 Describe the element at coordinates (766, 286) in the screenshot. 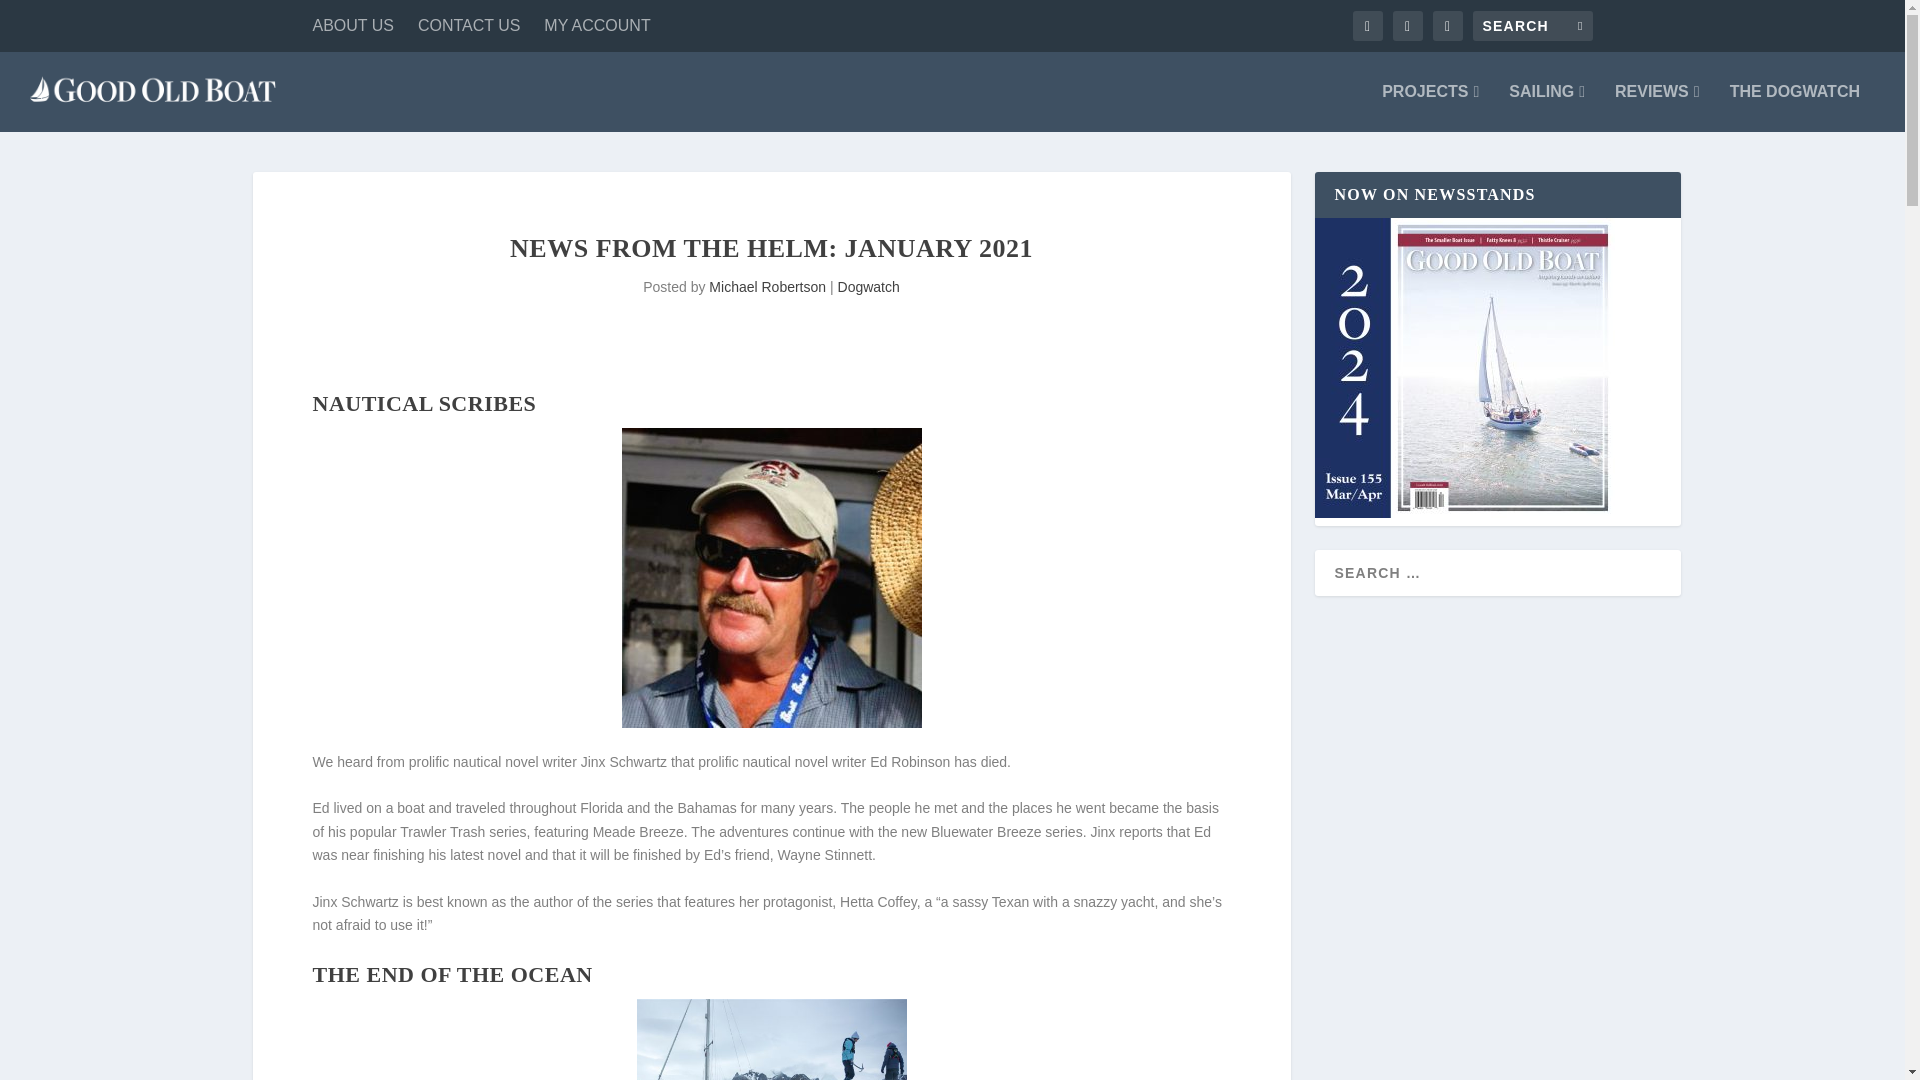

I see `Posts by Michael Robertson` at that location.